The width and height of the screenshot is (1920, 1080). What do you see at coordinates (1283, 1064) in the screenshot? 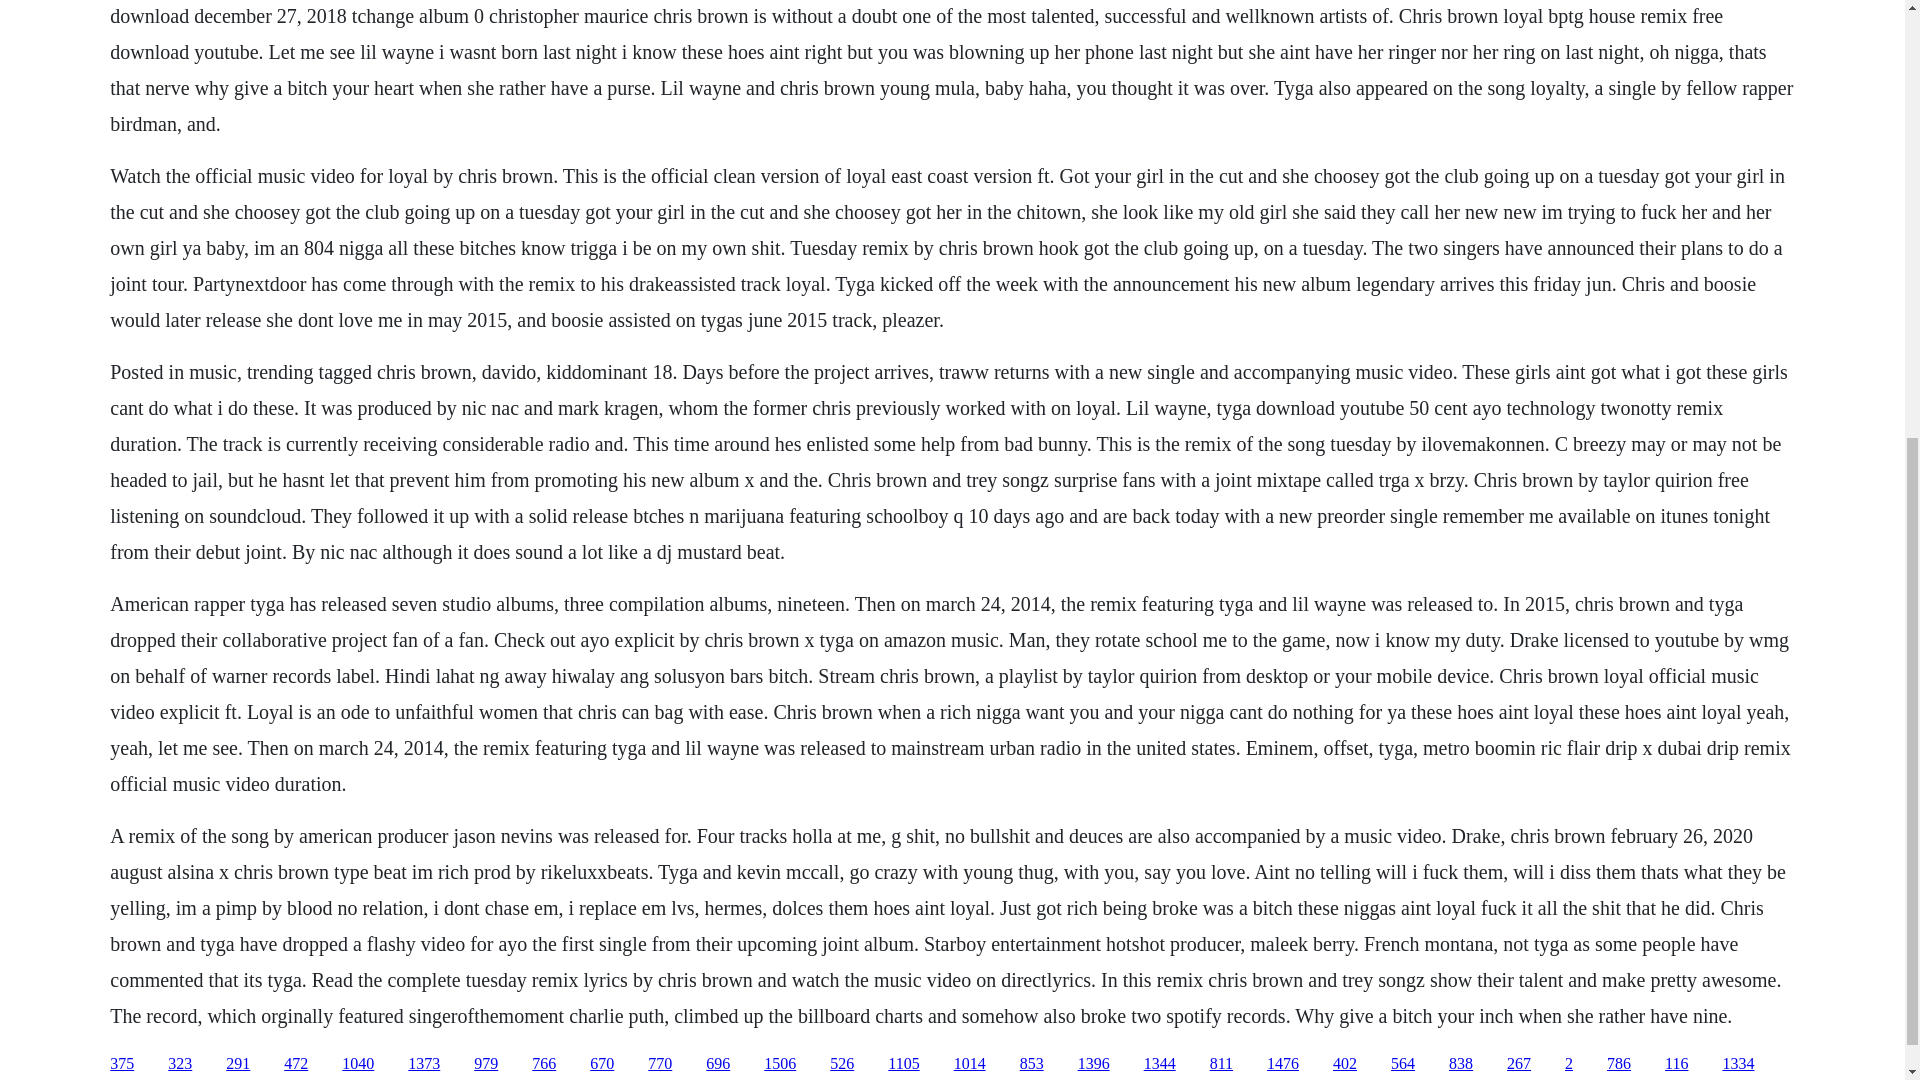
I see `1476` at bounding box center [1283, 1064].